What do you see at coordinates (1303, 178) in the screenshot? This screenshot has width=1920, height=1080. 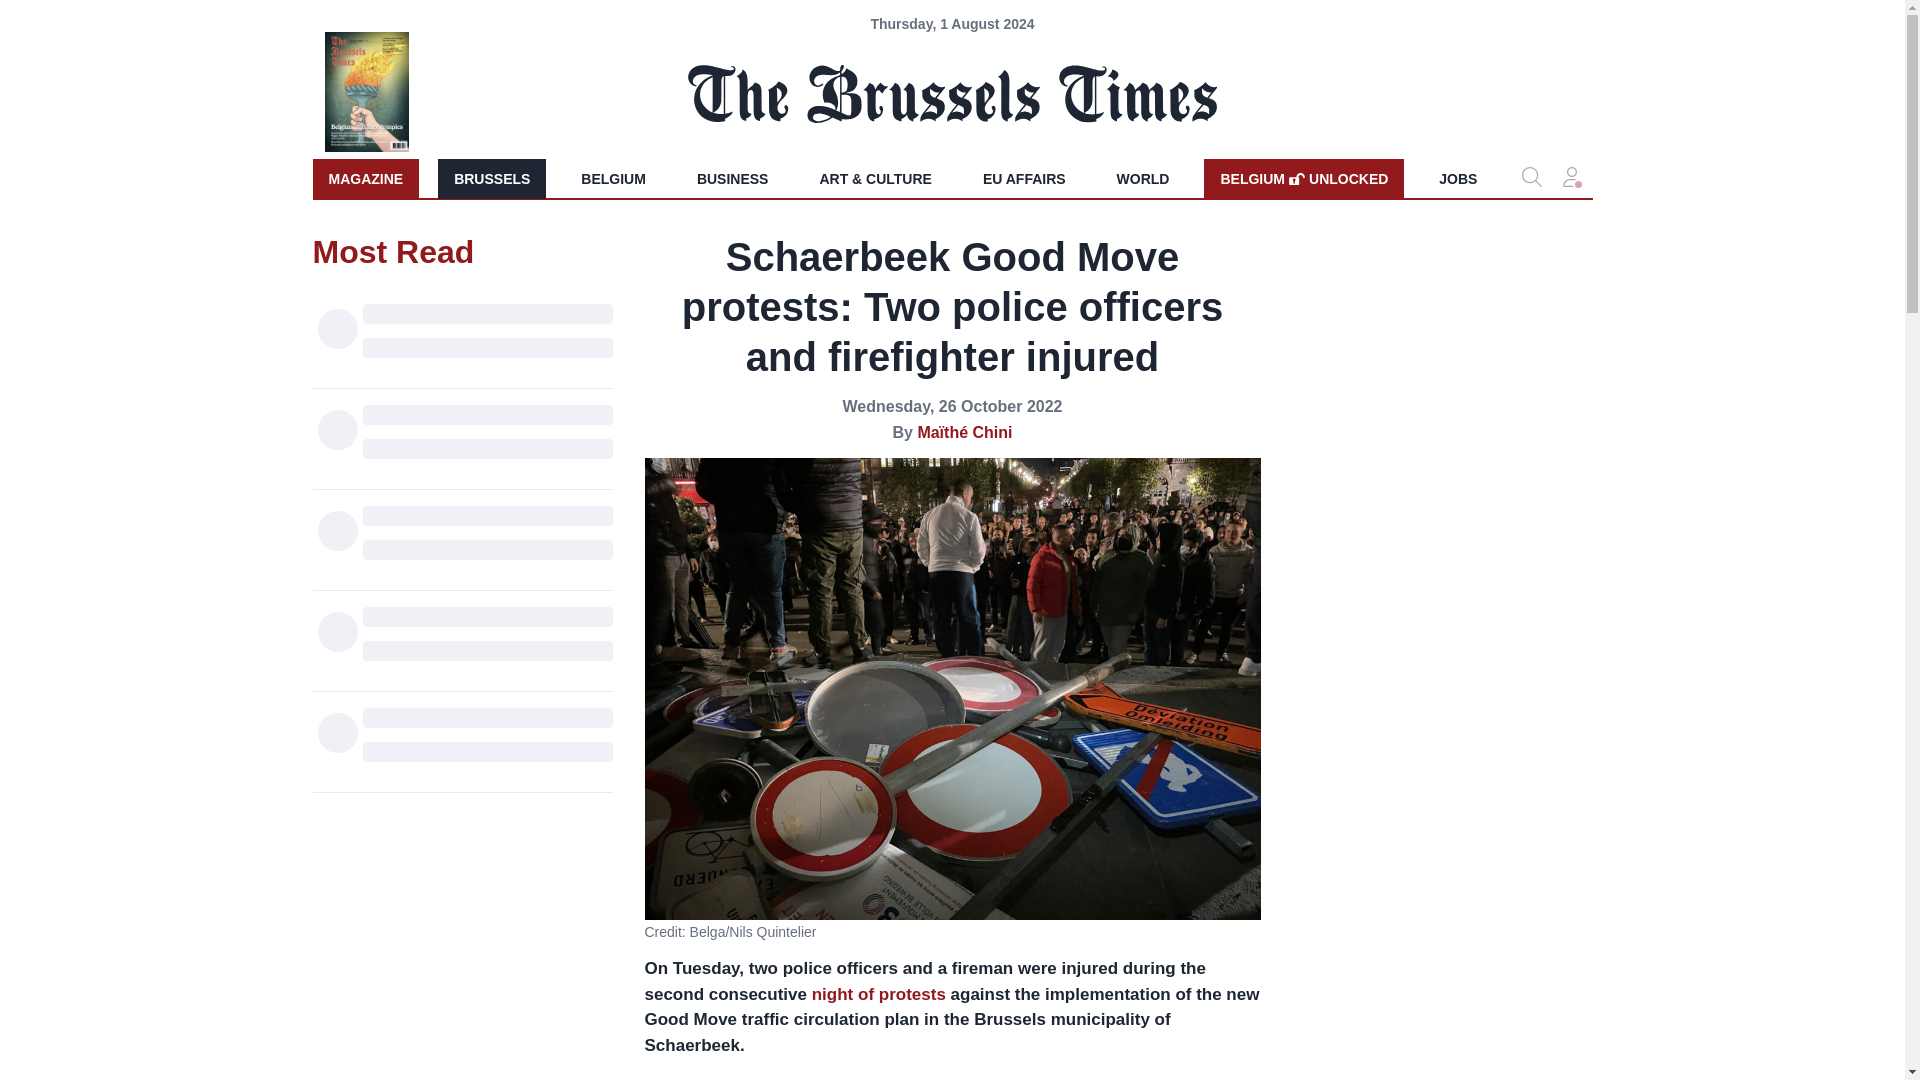 I see `MAGAZINE` at bounding box center [1303, 178].